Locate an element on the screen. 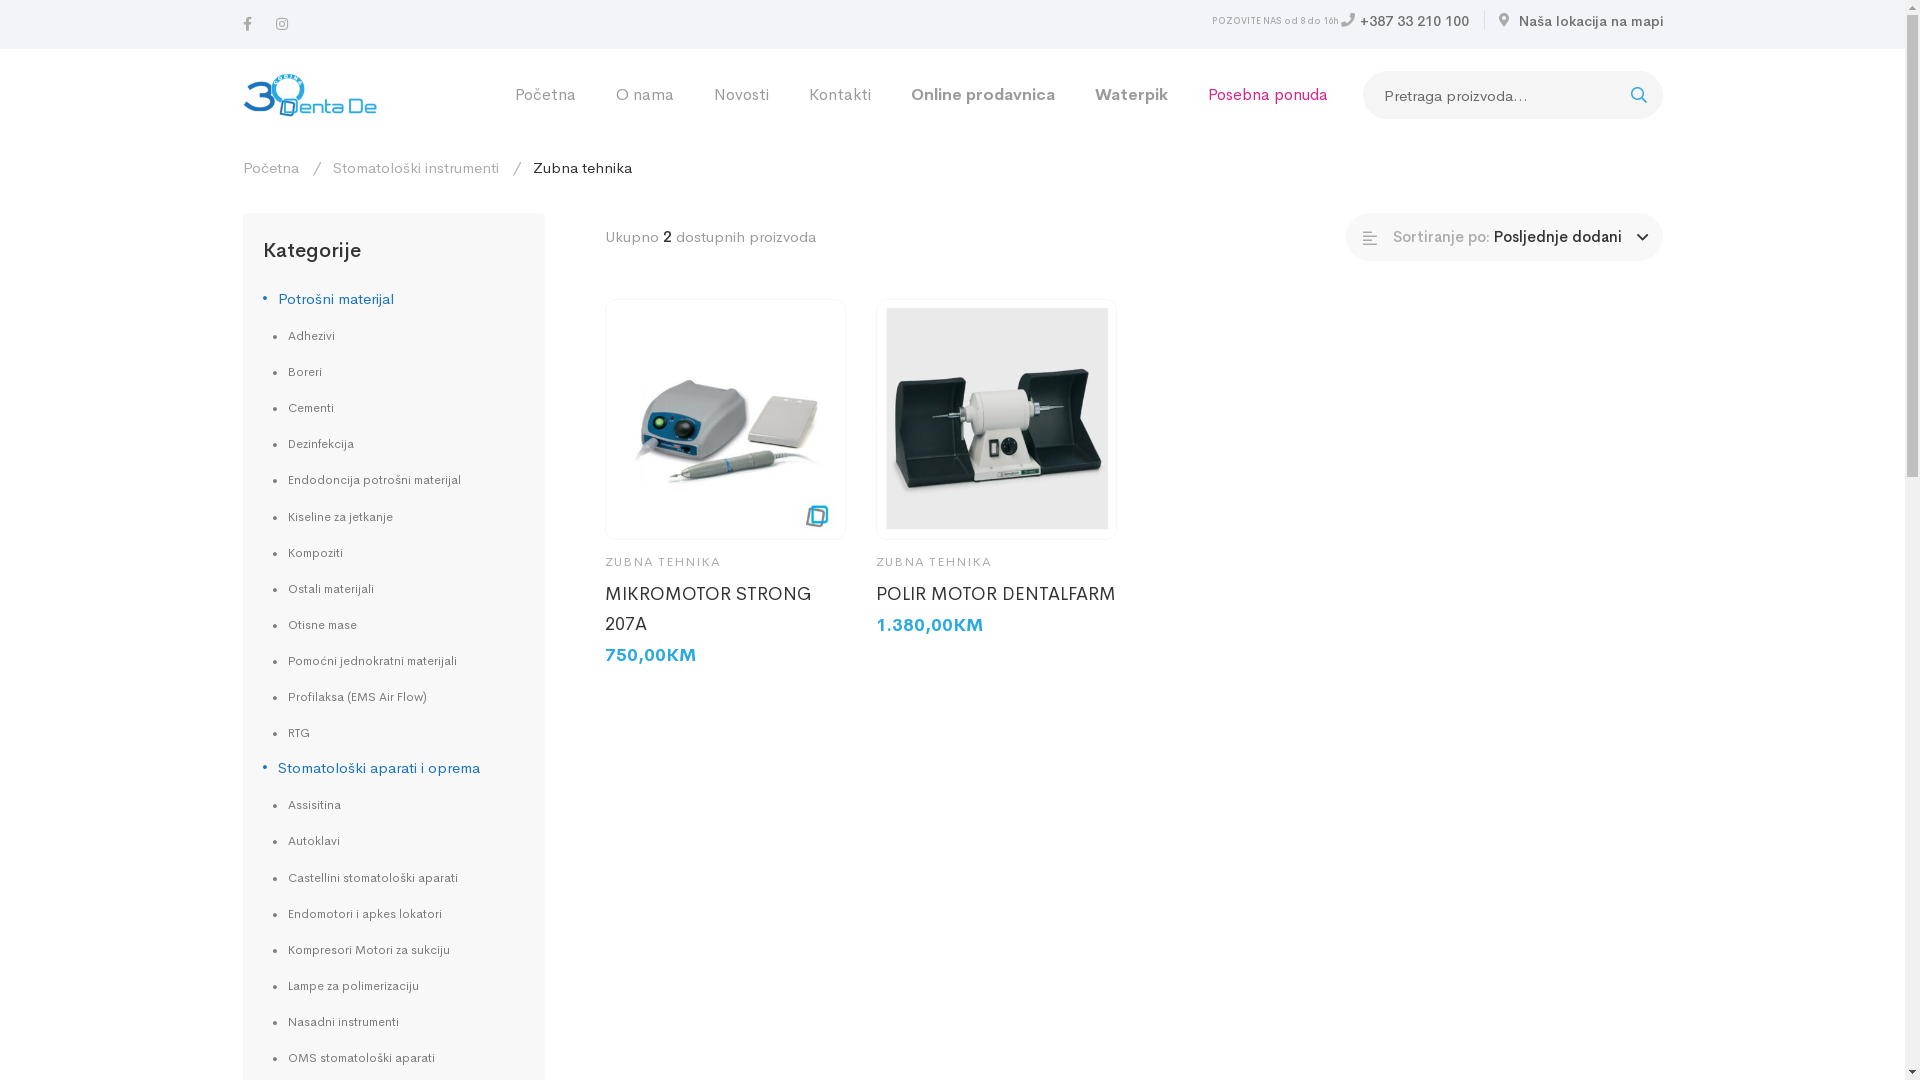 The height and width of the screenshot is (1080, 1920). Ostali materijali is located at coordinates (322, 589).